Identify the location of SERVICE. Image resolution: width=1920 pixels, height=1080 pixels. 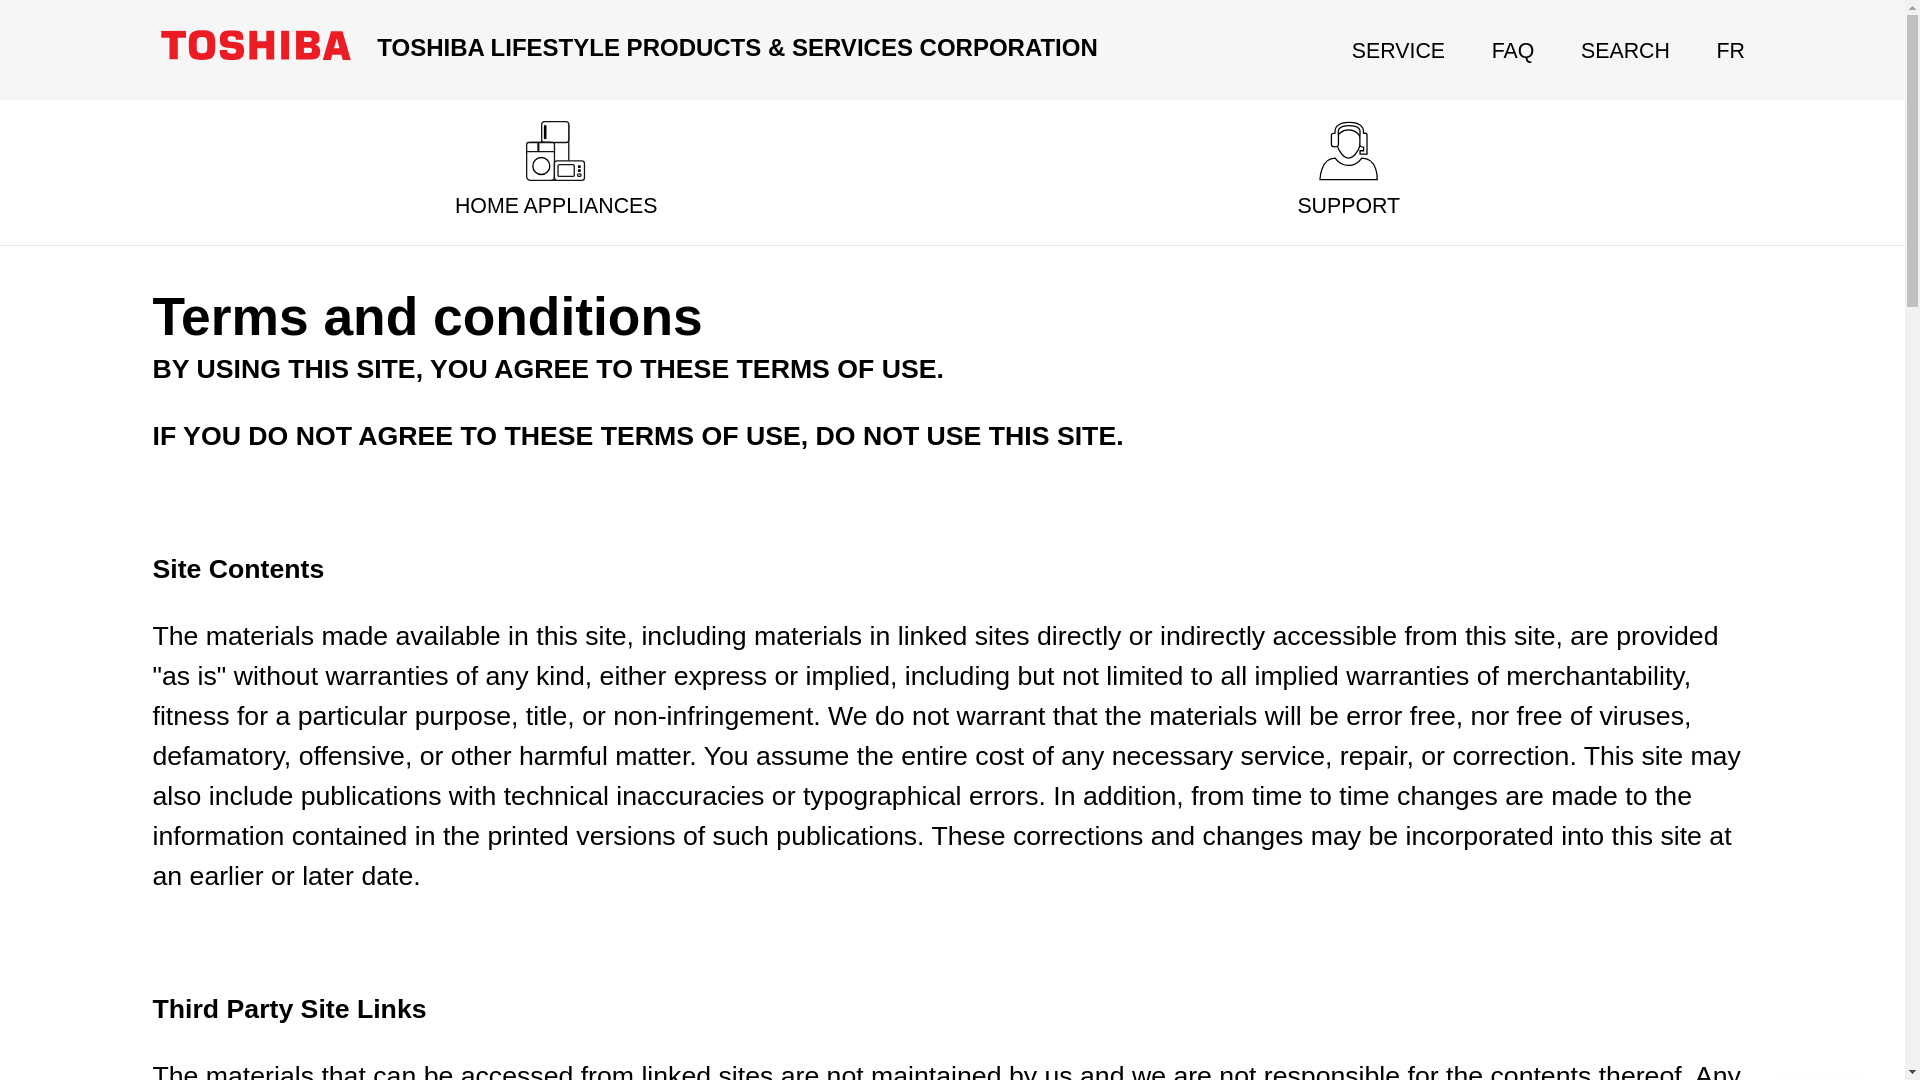
(1398, 50).